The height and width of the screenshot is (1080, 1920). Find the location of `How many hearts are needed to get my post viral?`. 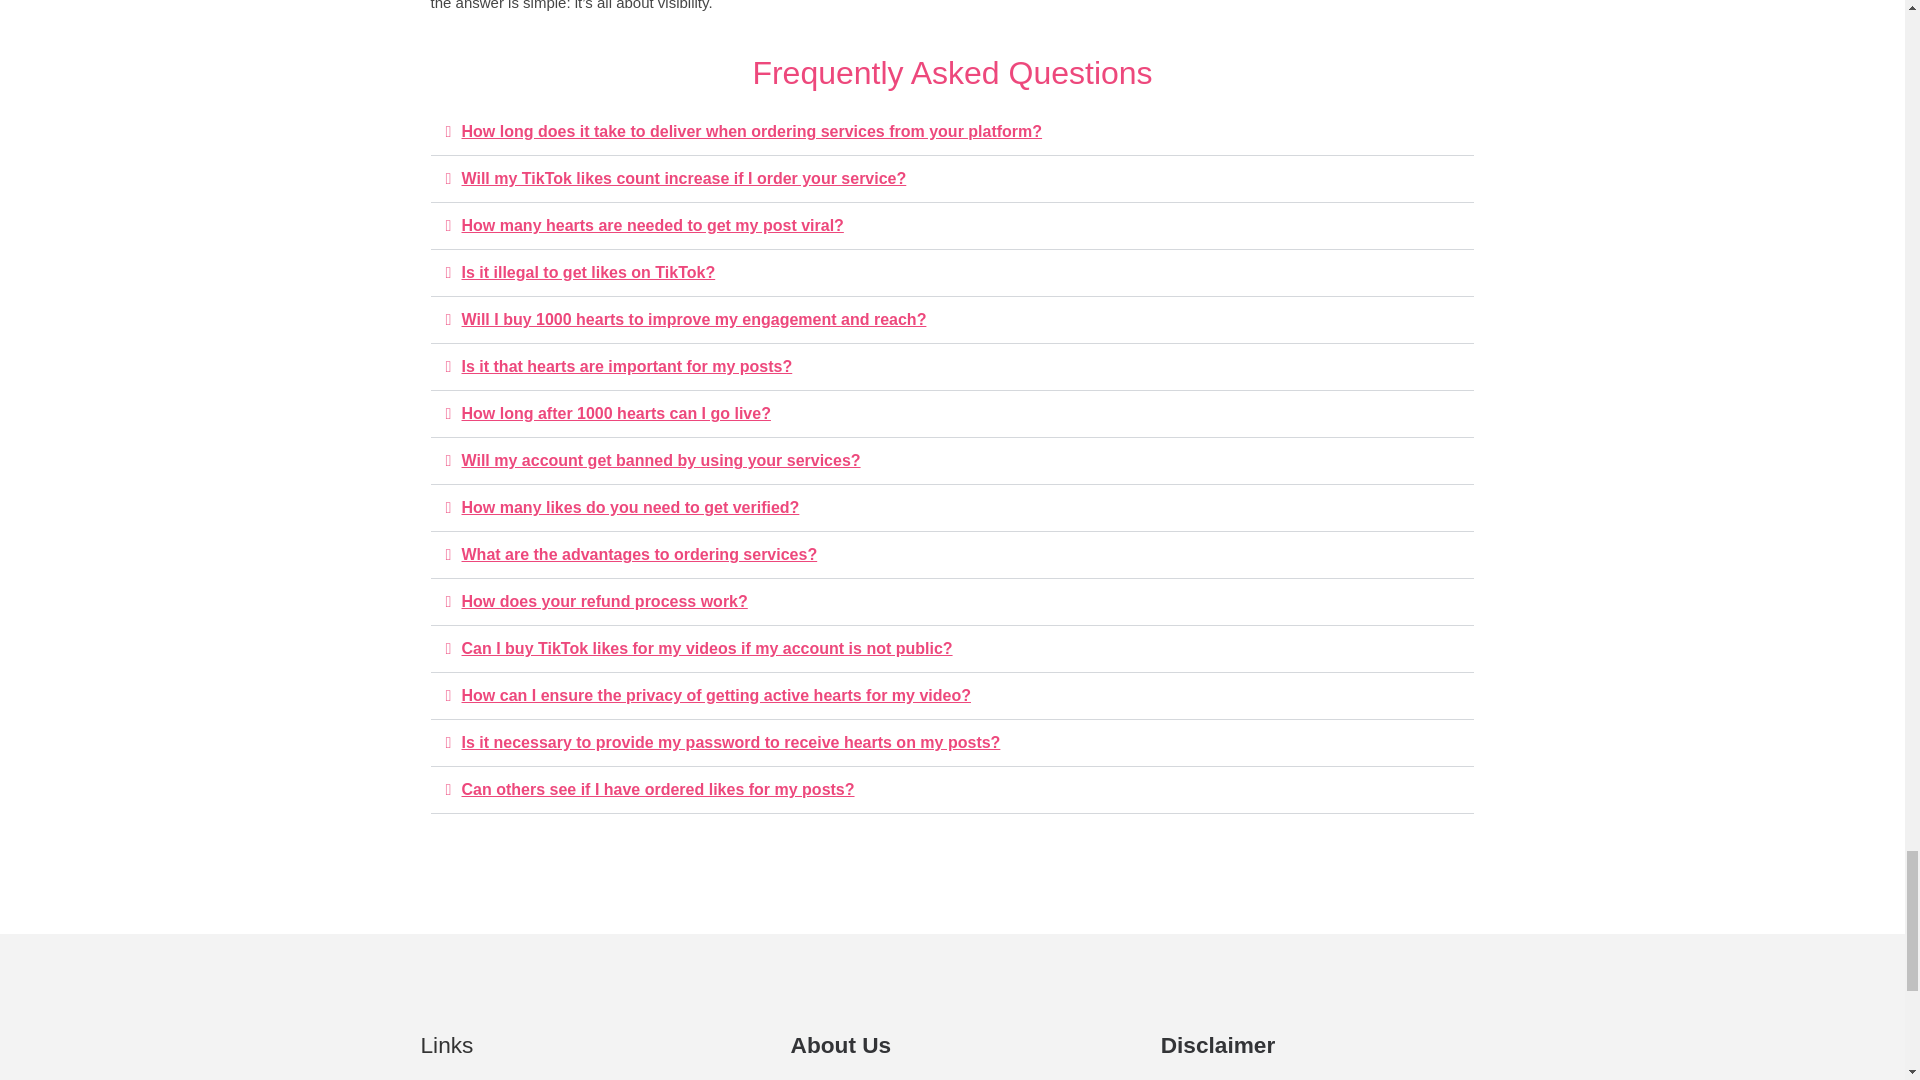

How many hearts are needed to get my post viral? is located at coordinates (653, 226).